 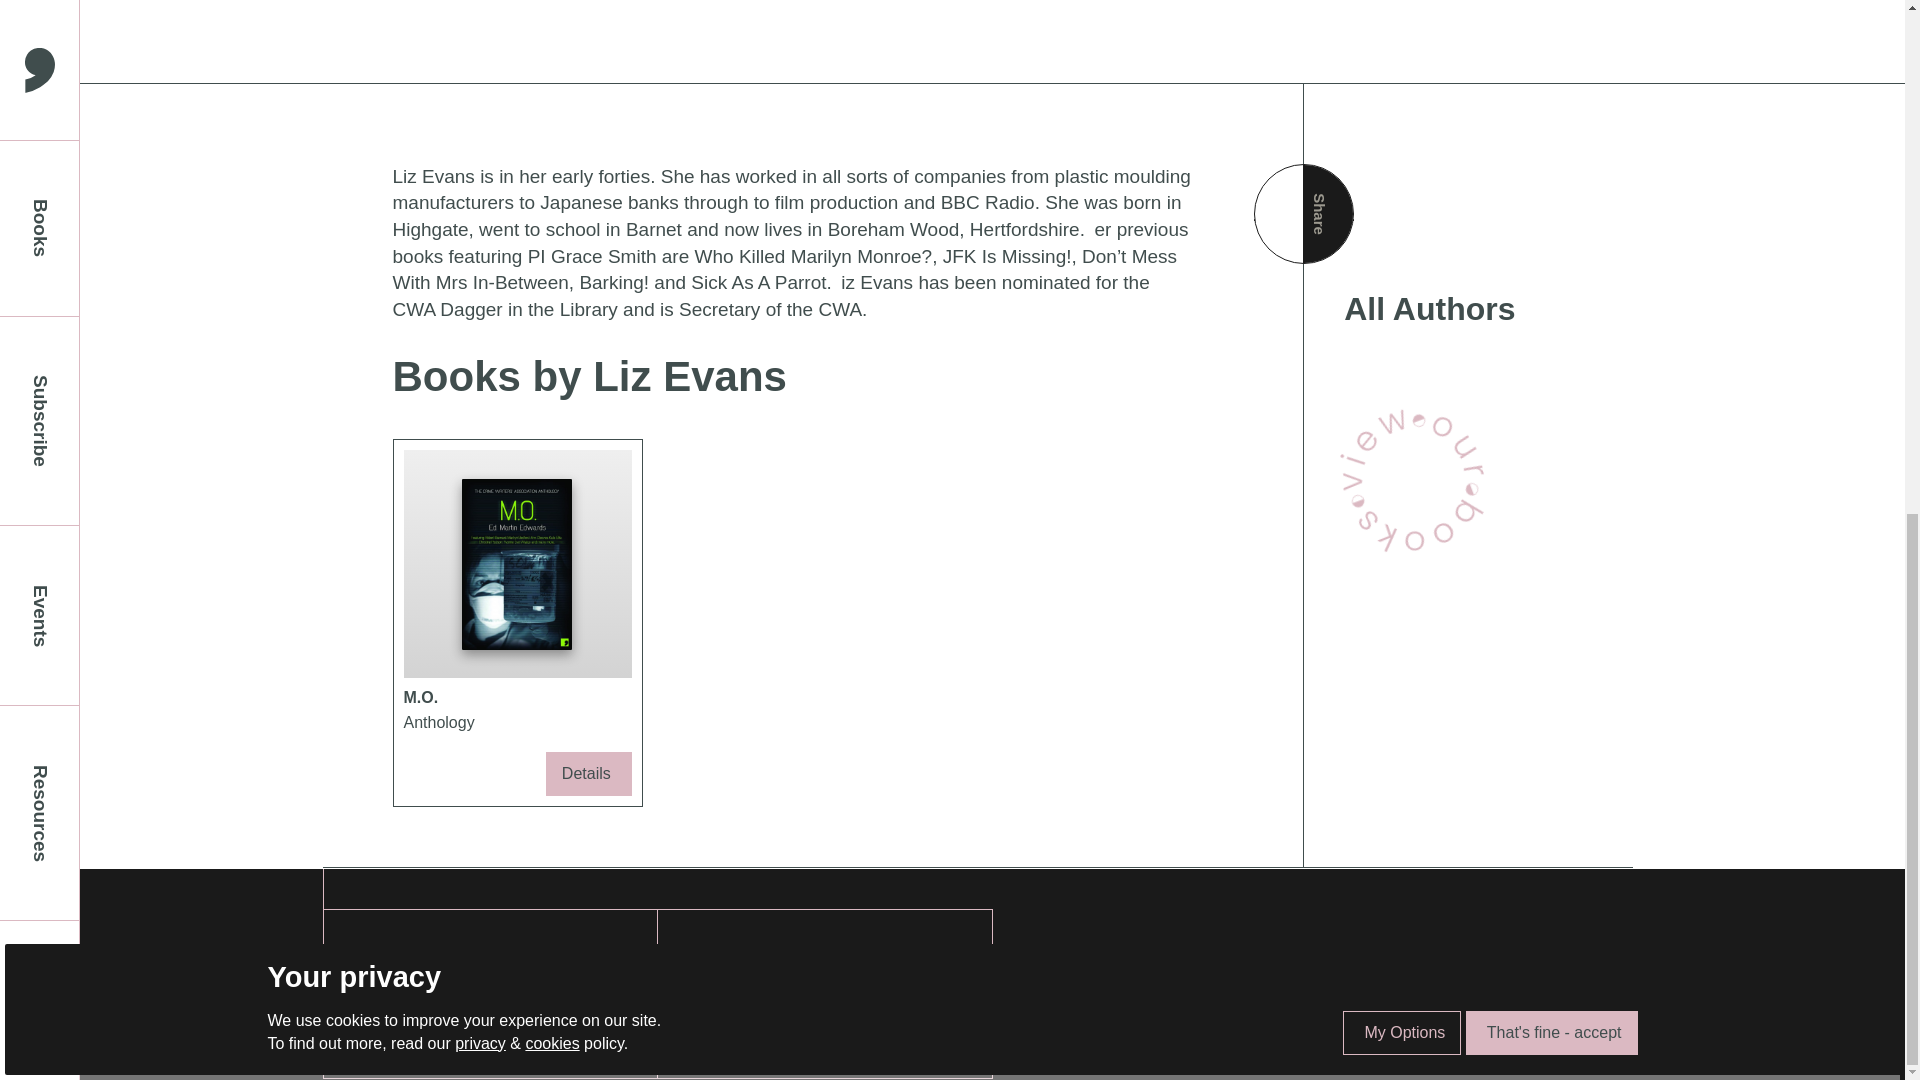 I want to click on That's fine - accept, so click(x=1552, y=55).